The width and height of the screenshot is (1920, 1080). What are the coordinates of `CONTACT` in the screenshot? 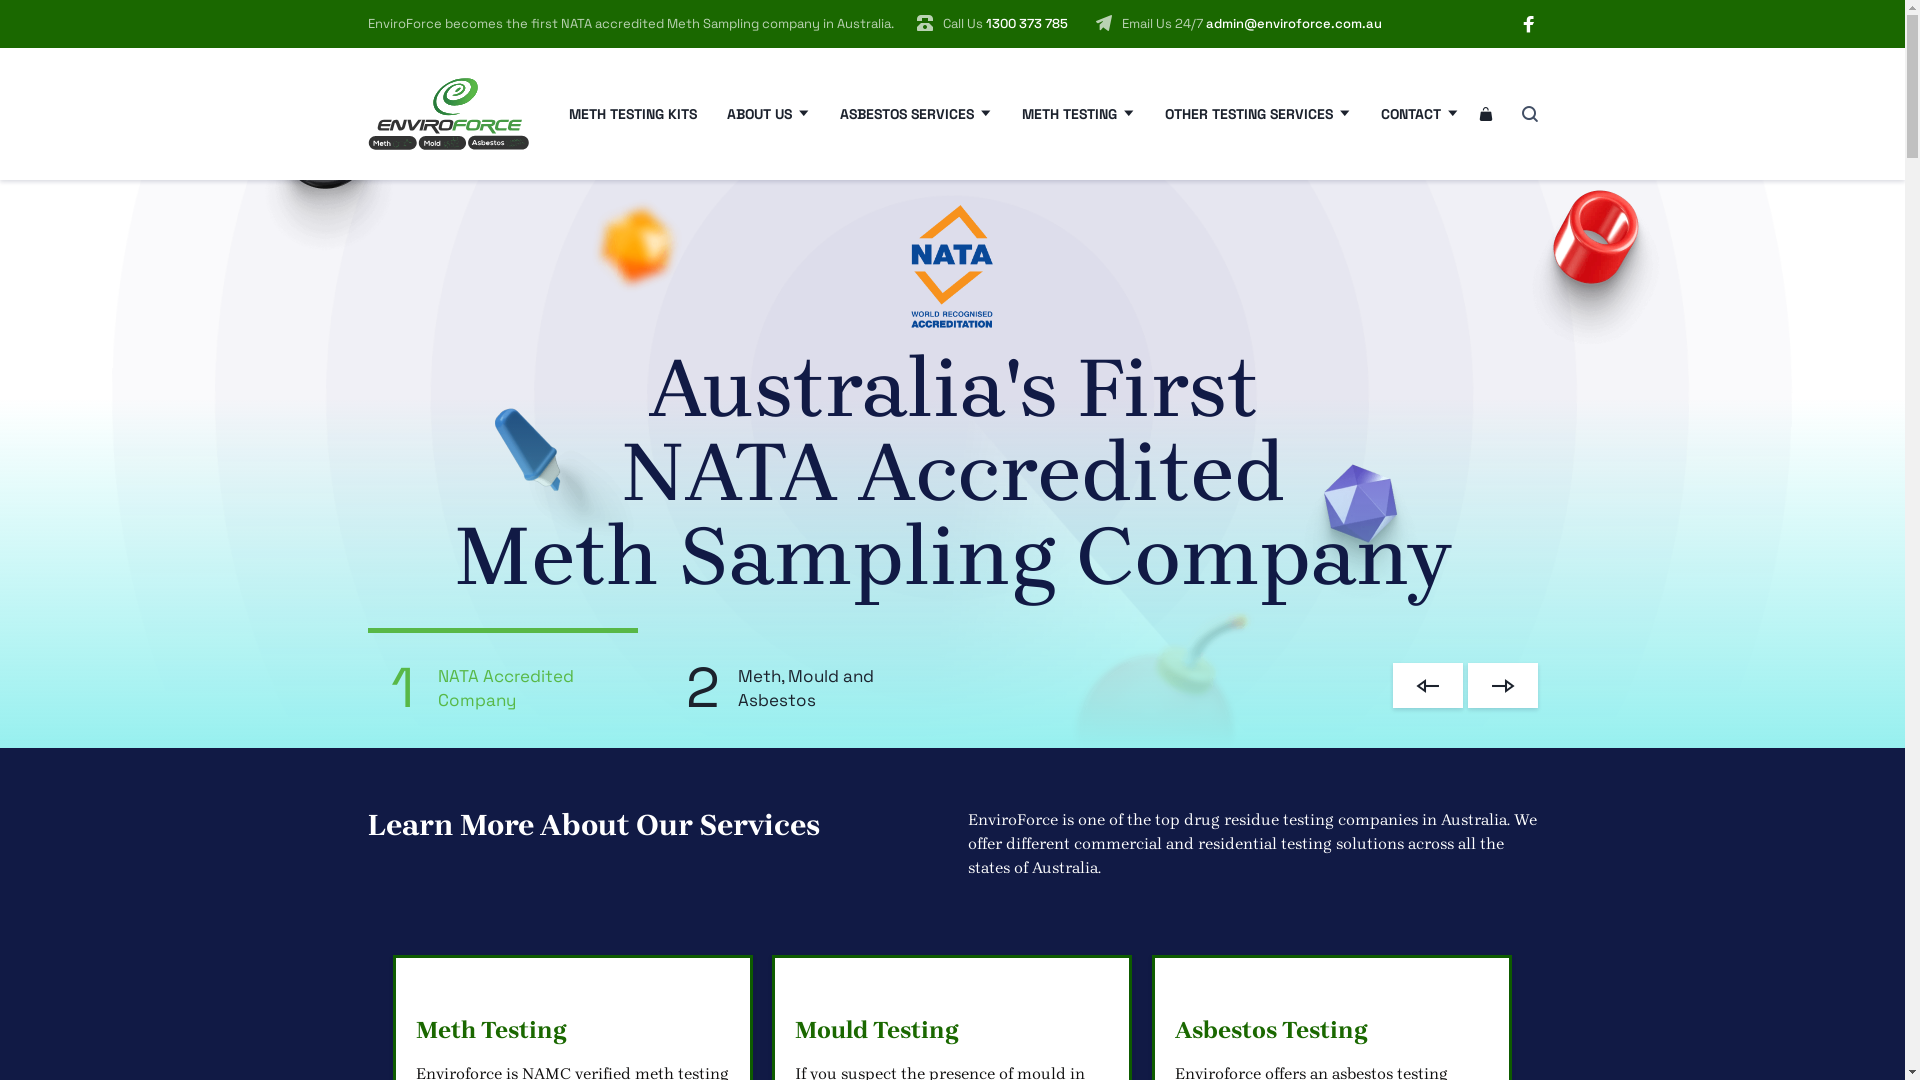 It's located at (1419, 114).